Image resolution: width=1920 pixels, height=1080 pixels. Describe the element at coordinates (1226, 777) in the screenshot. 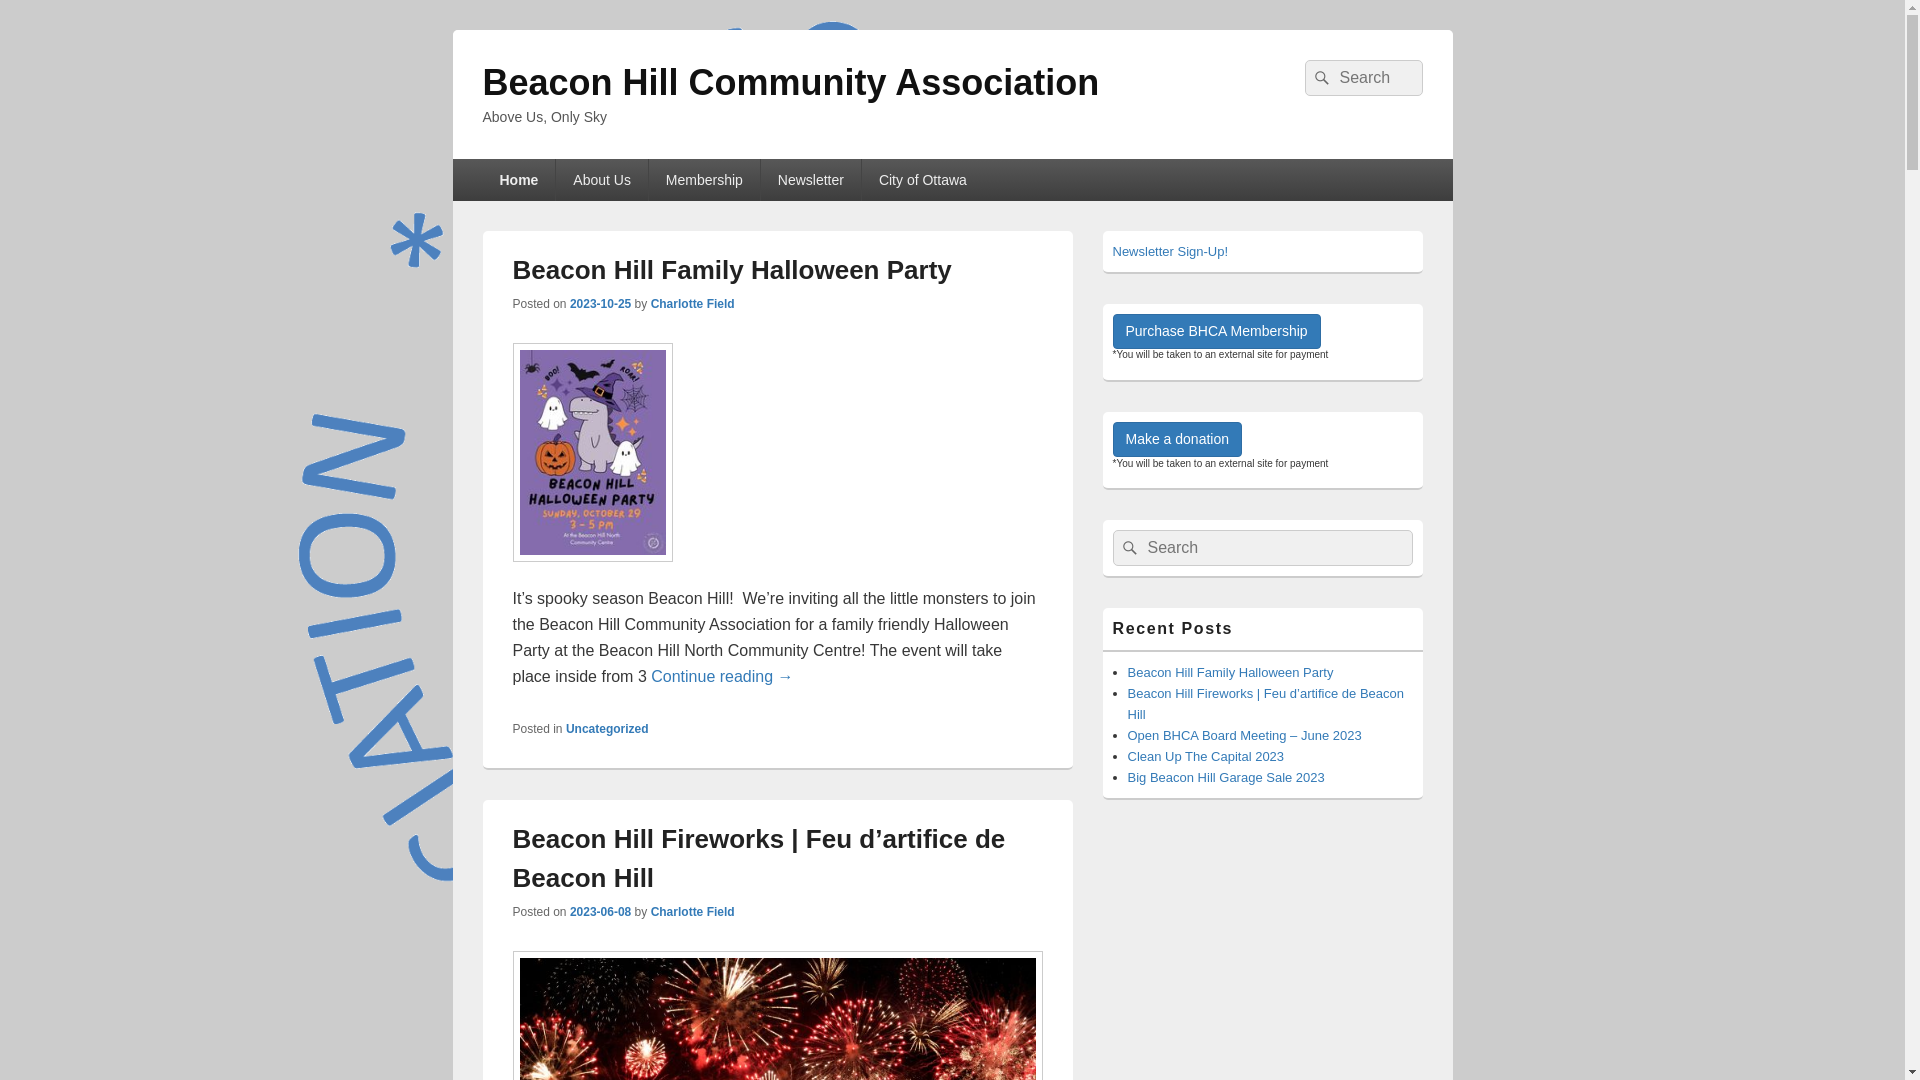

I see `Big Beacon Hill Garage Sale 2023` at that location.